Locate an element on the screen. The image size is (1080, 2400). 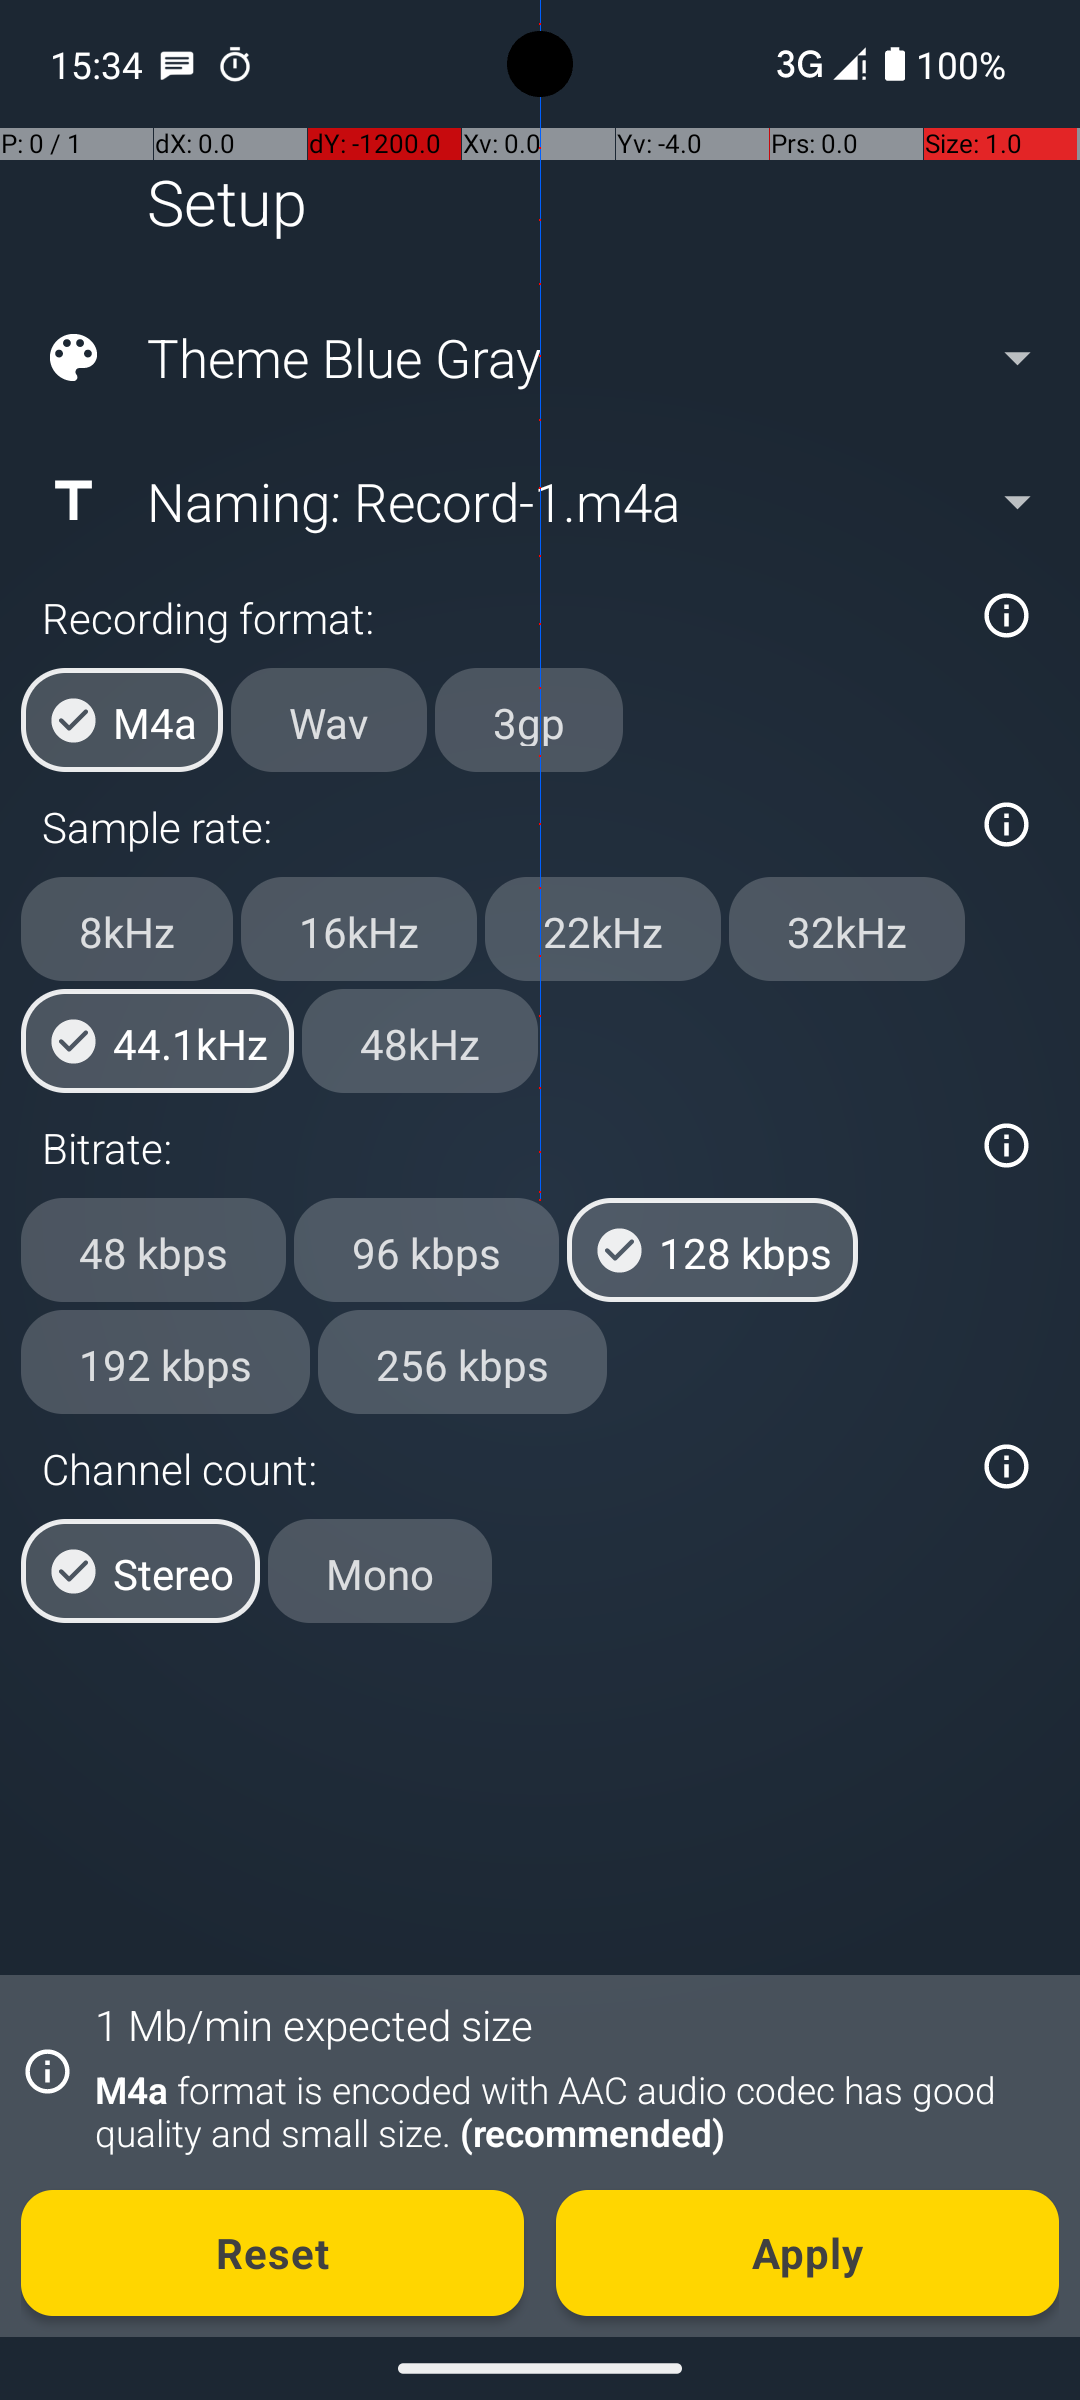
Channel count: is located at coordinates (498, 1468).